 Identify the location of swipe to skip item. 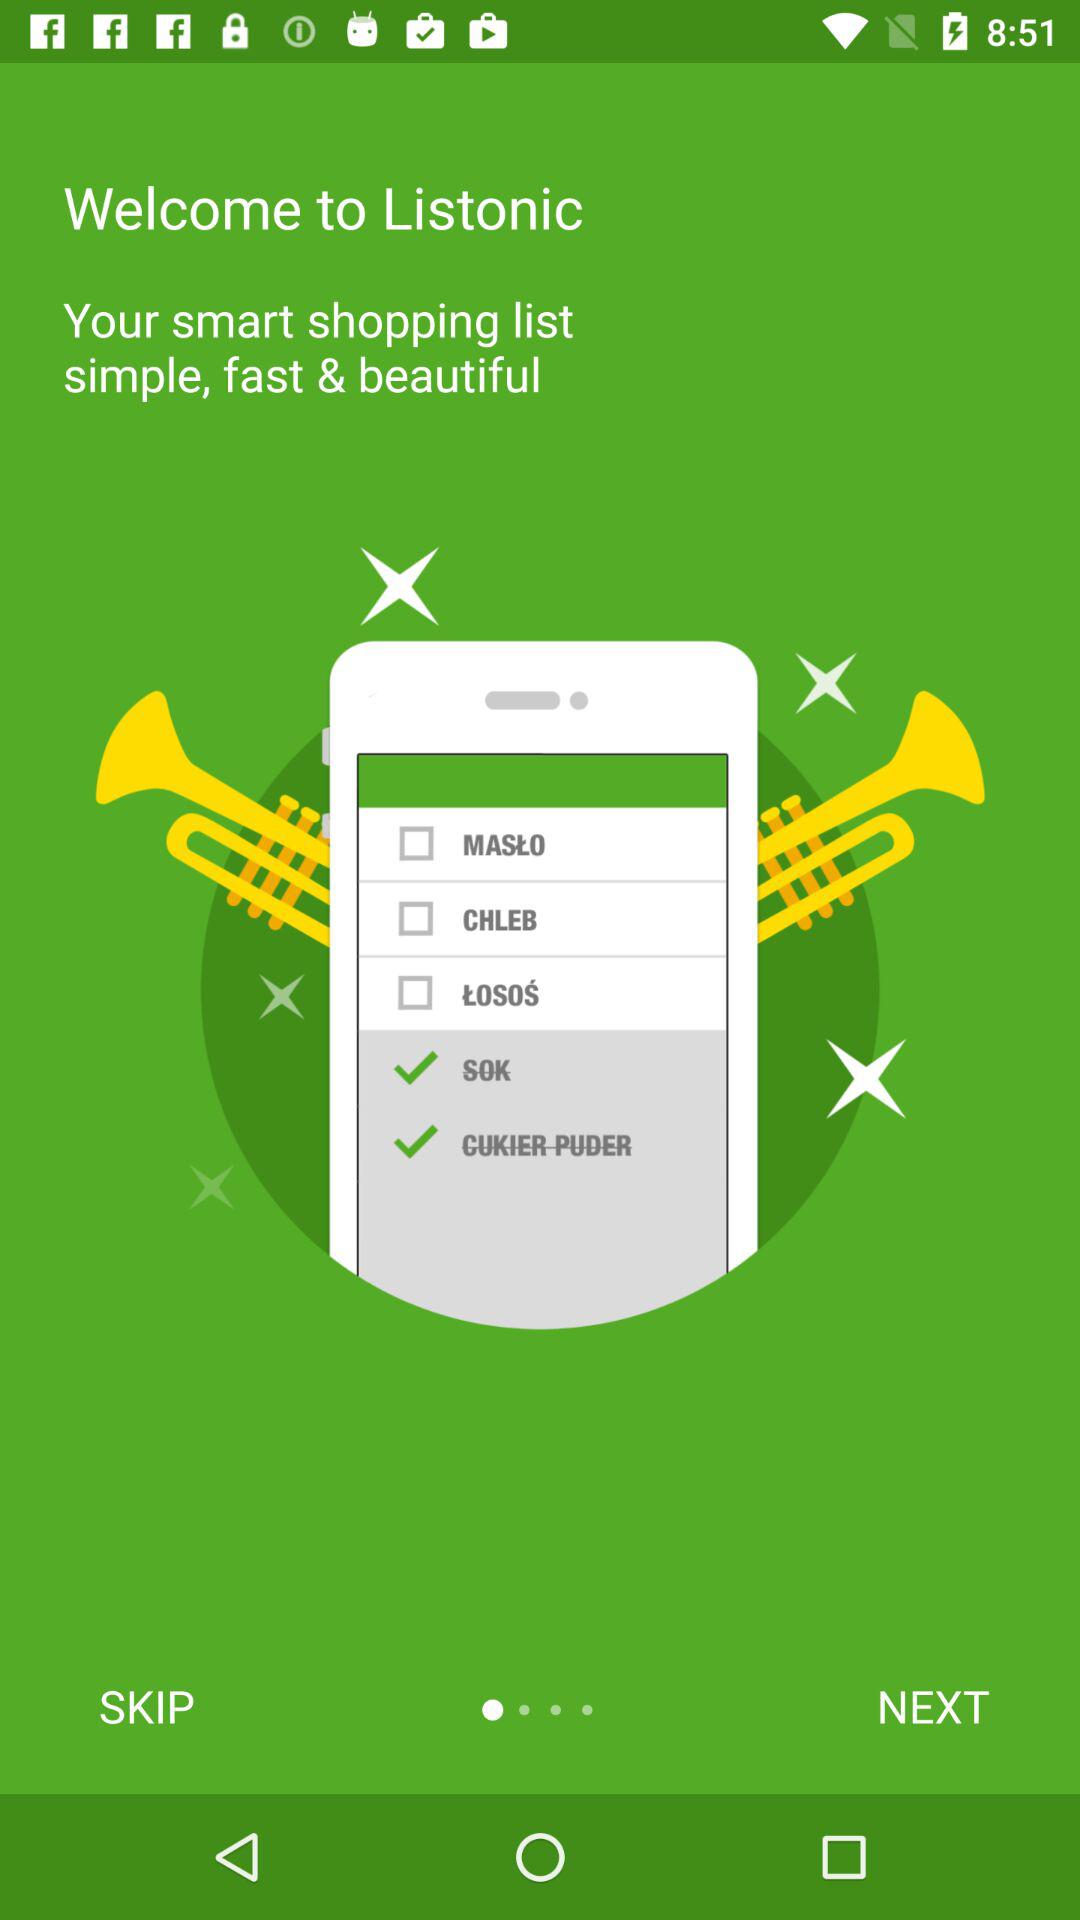
(146, 1706).